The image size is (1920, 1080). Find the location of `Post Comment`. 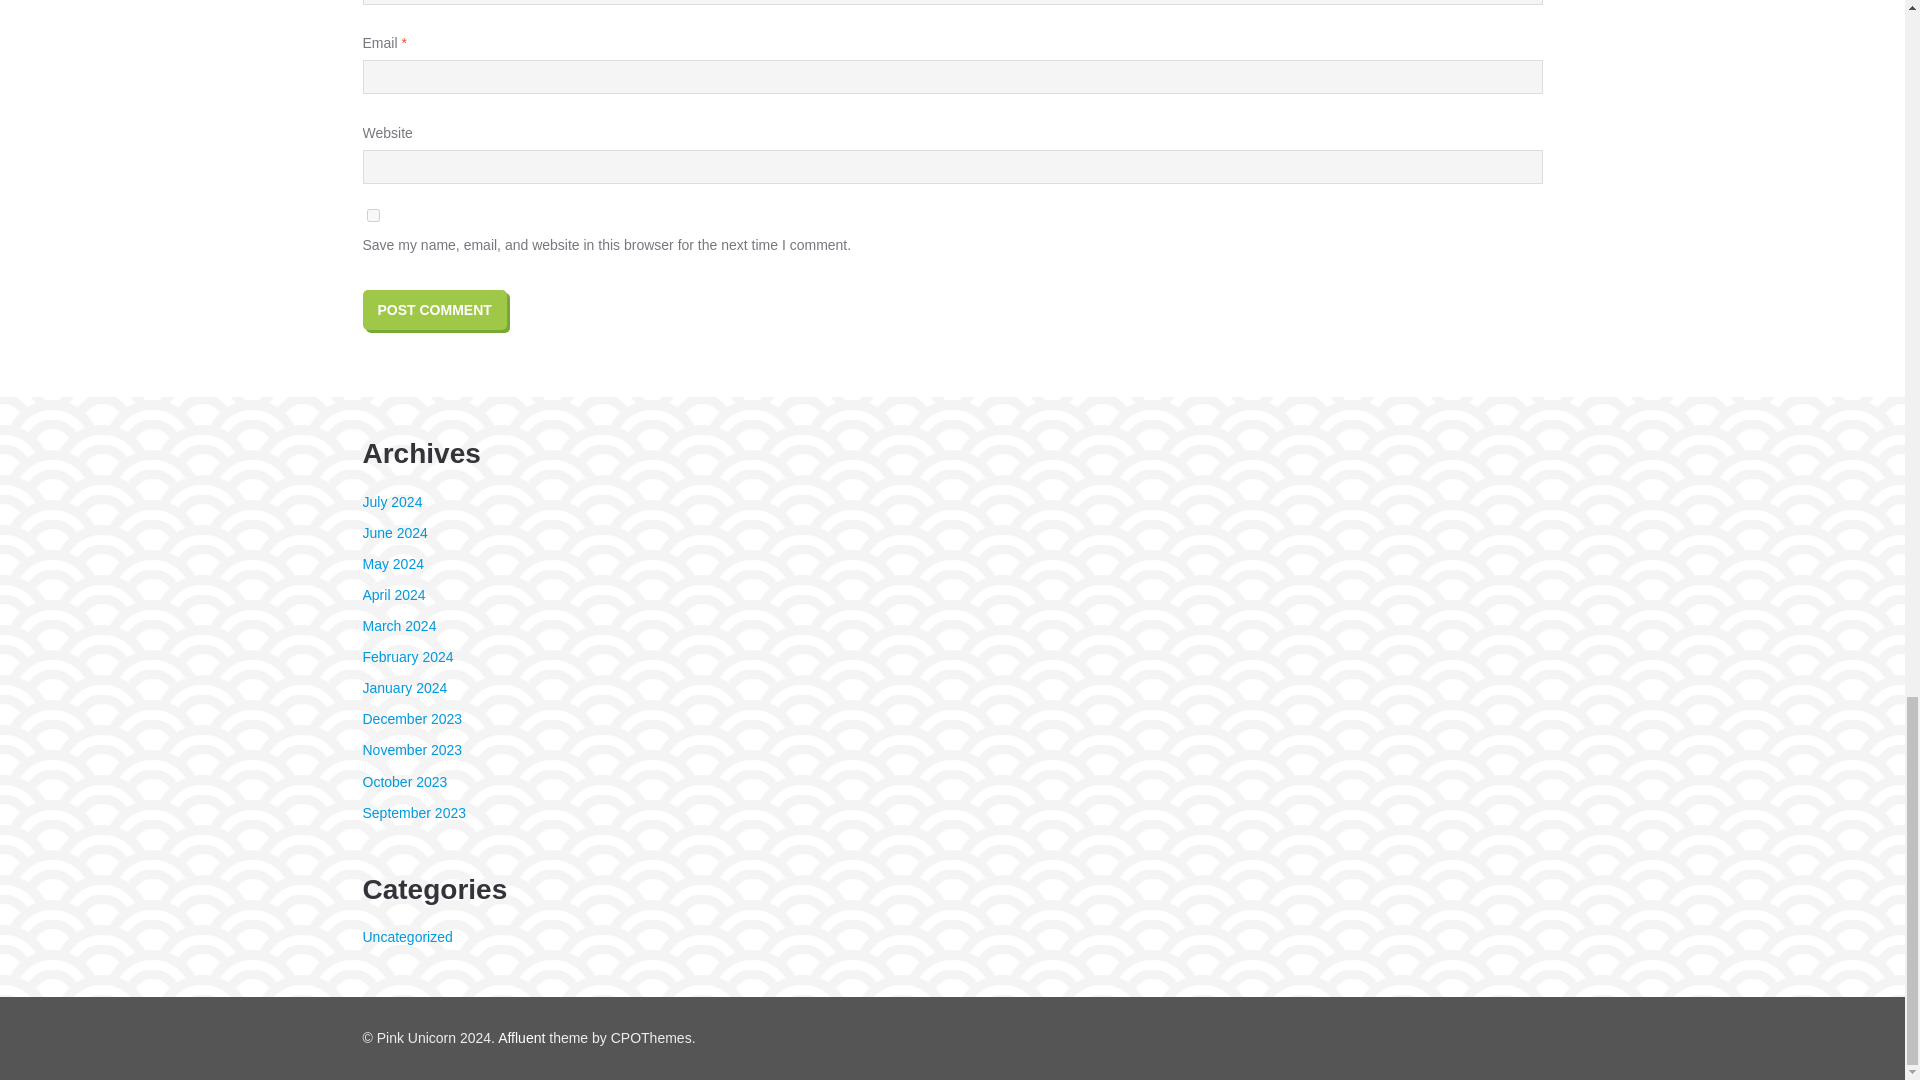

Post Comment is located at coordinates (434, 310).